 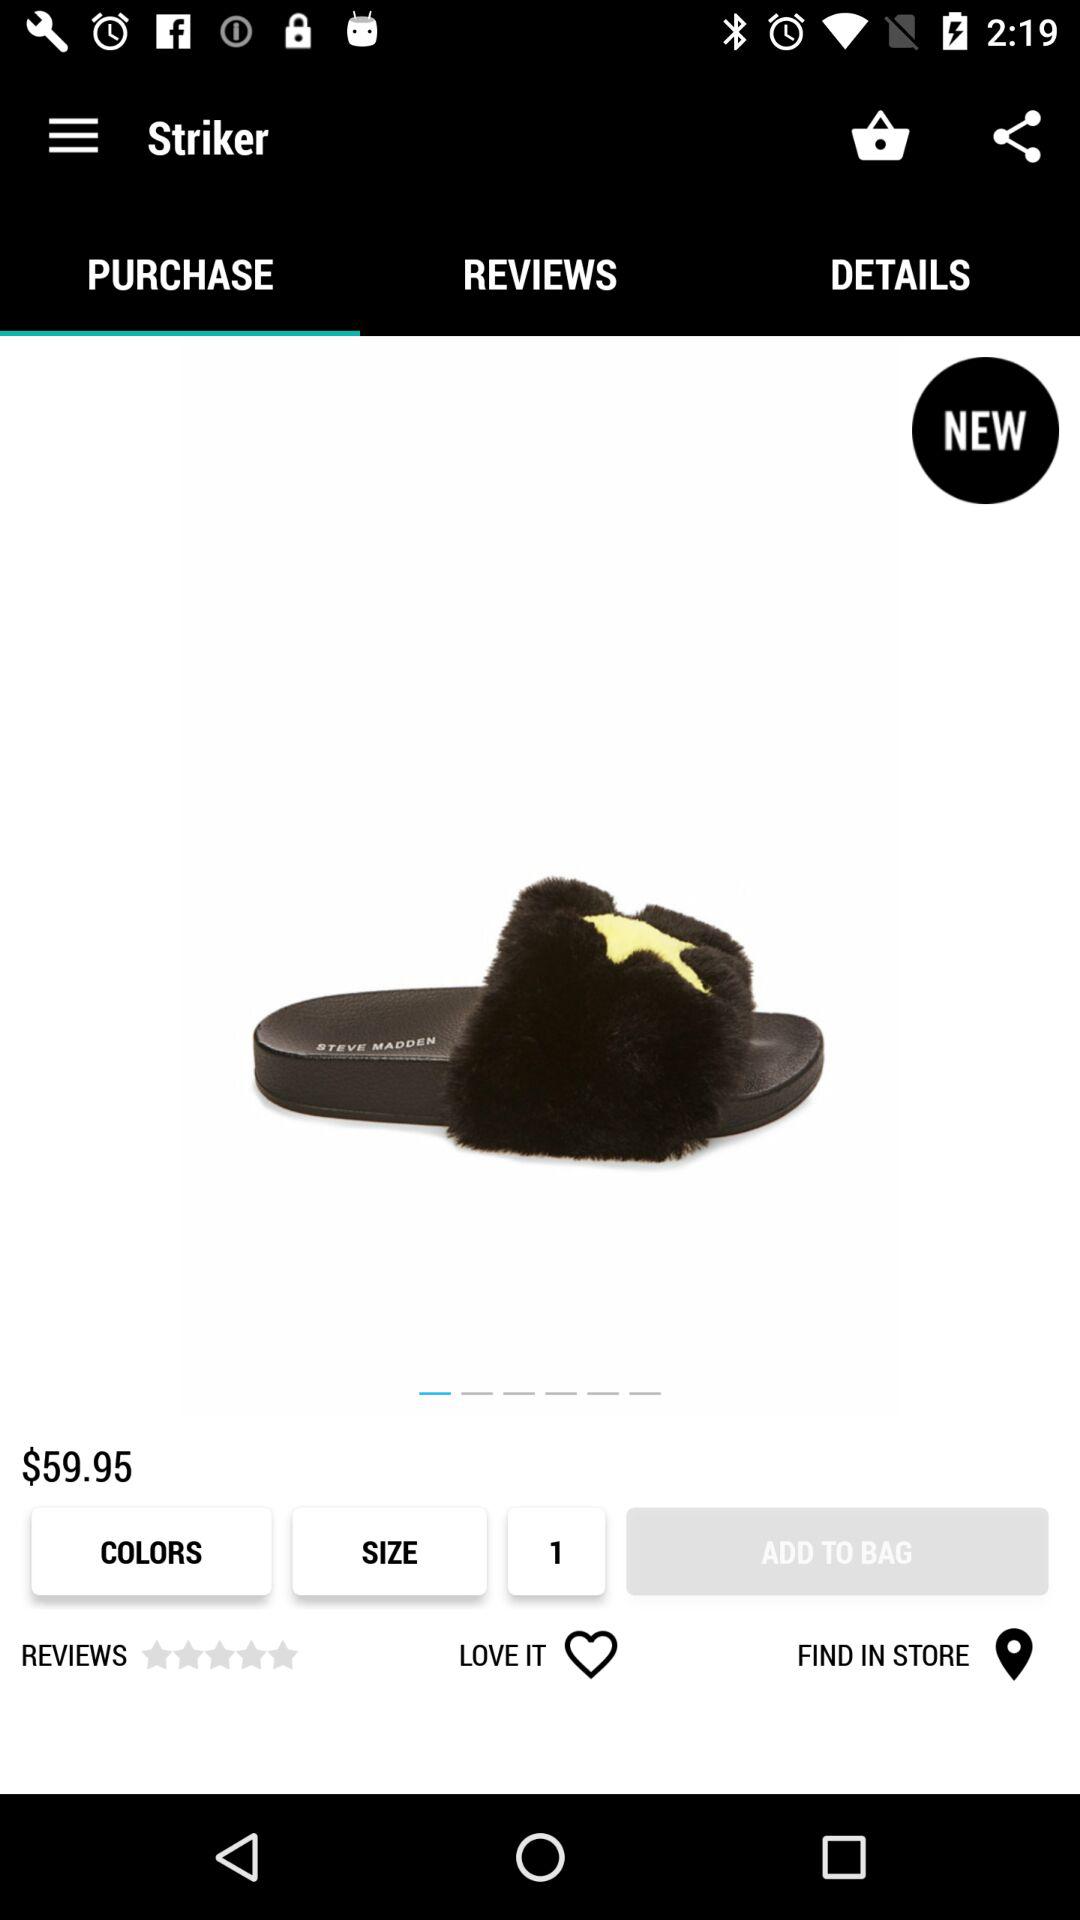 What do you see at coordinates (540, 876) in the screenshot?
I see `turn off icon above $59.95 item` at bounding box center [540, 876].